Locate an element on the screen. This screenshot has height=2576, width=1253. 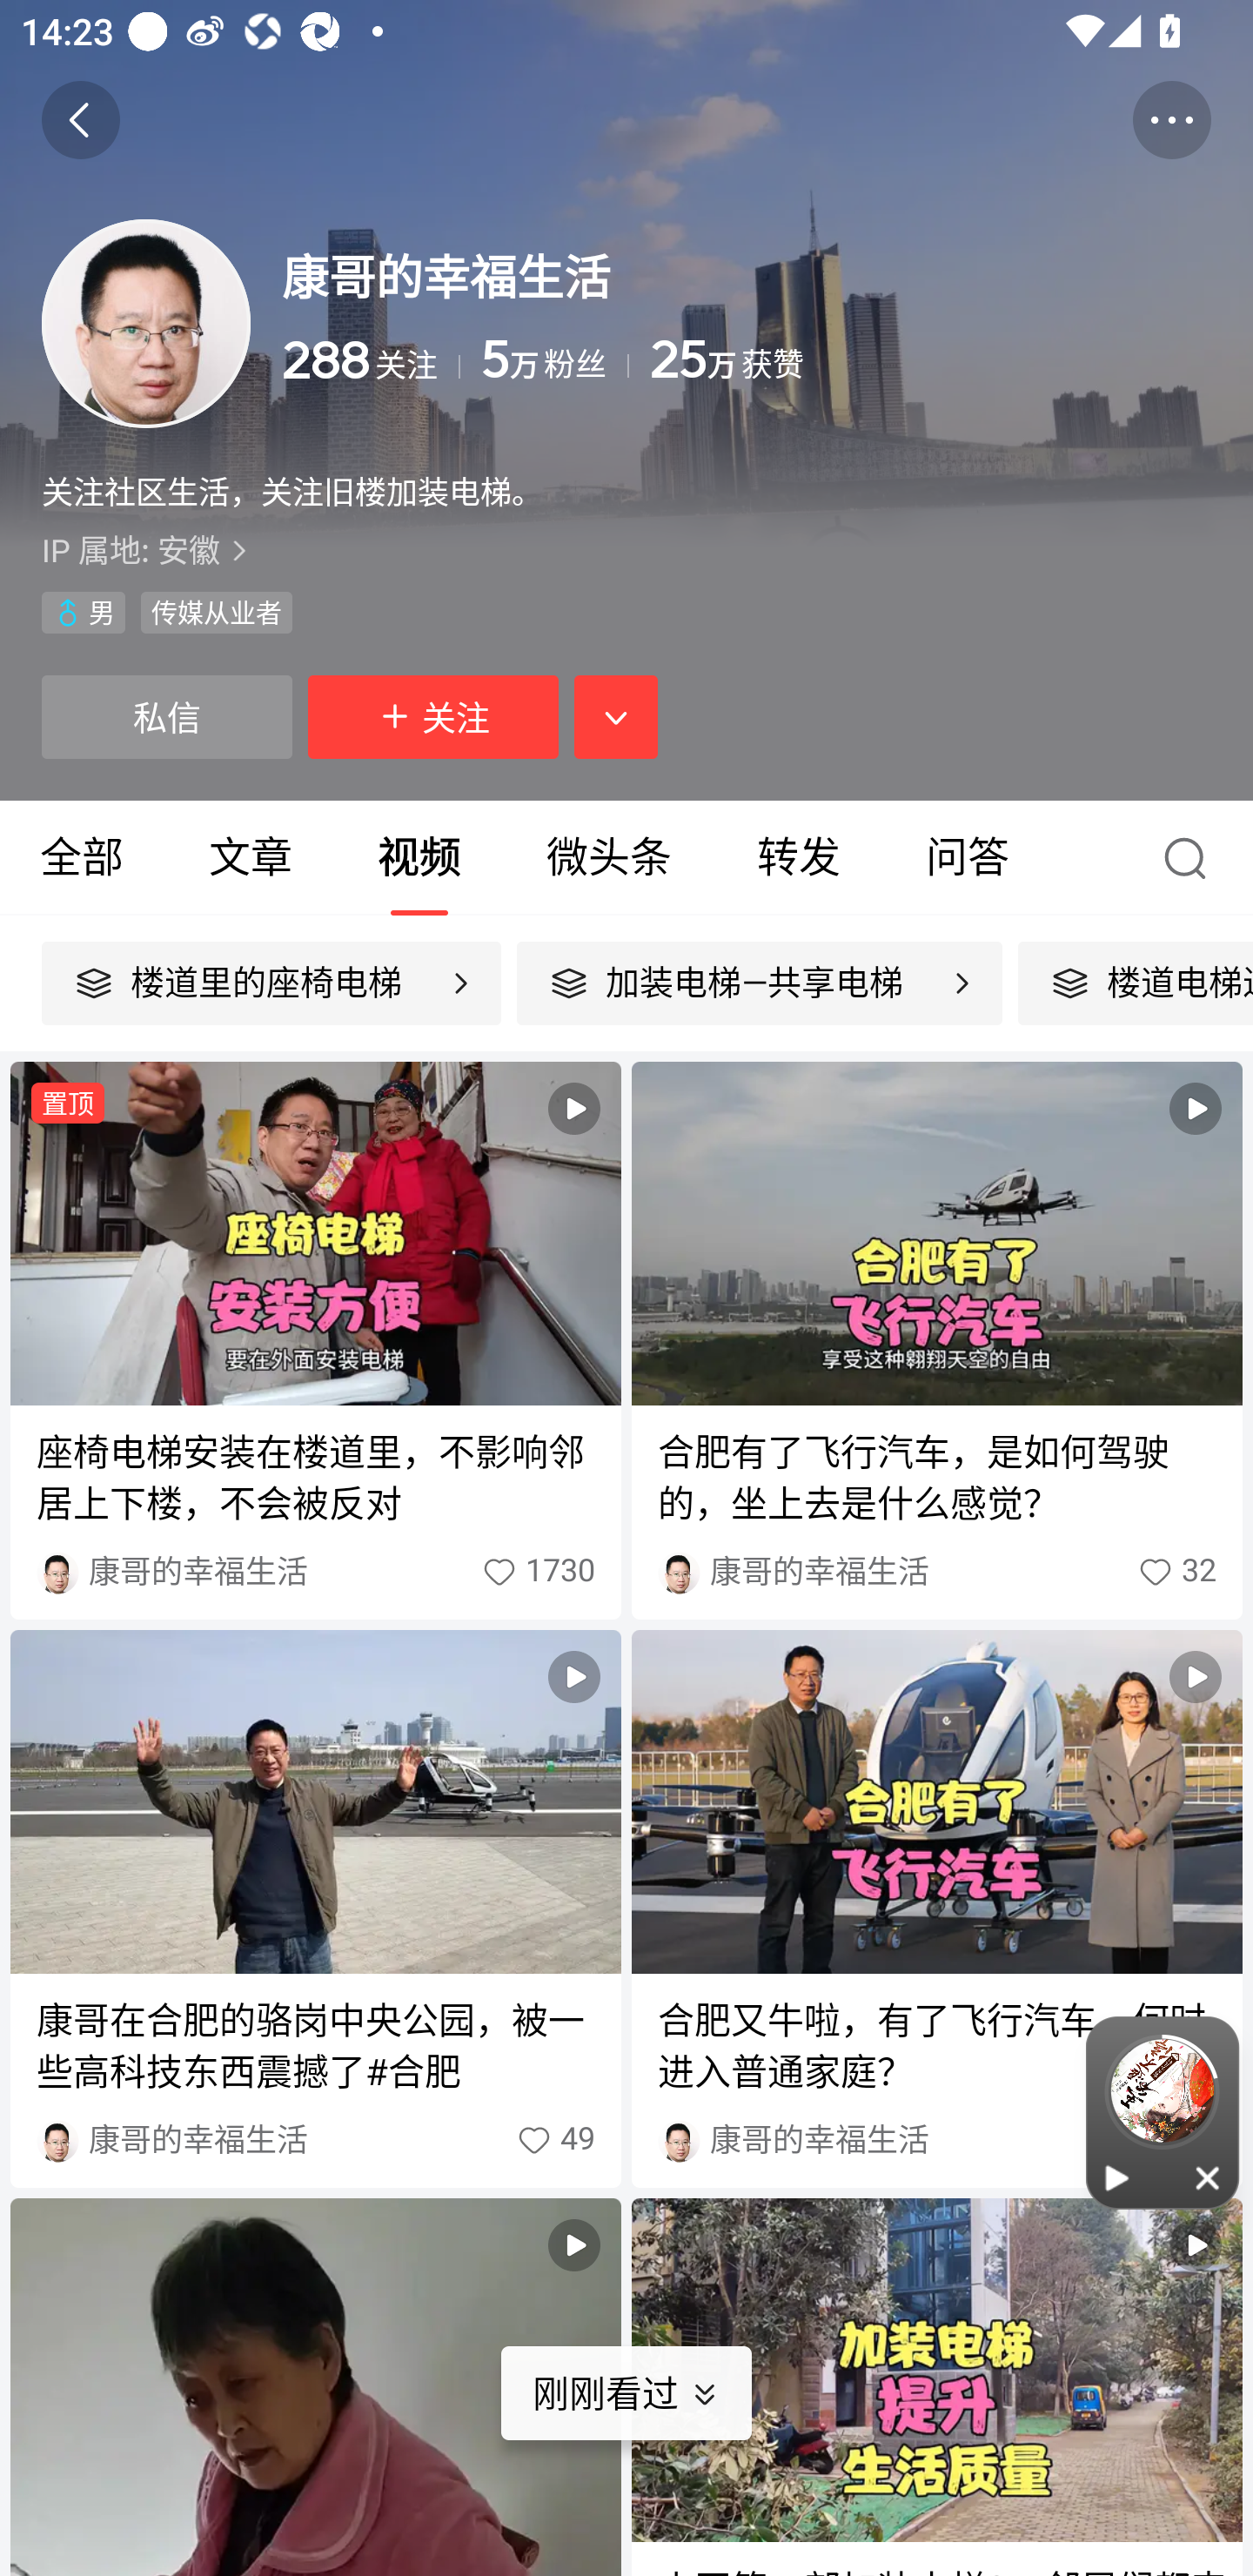
播放 关闭 is located at coordinates (1163, 2113).